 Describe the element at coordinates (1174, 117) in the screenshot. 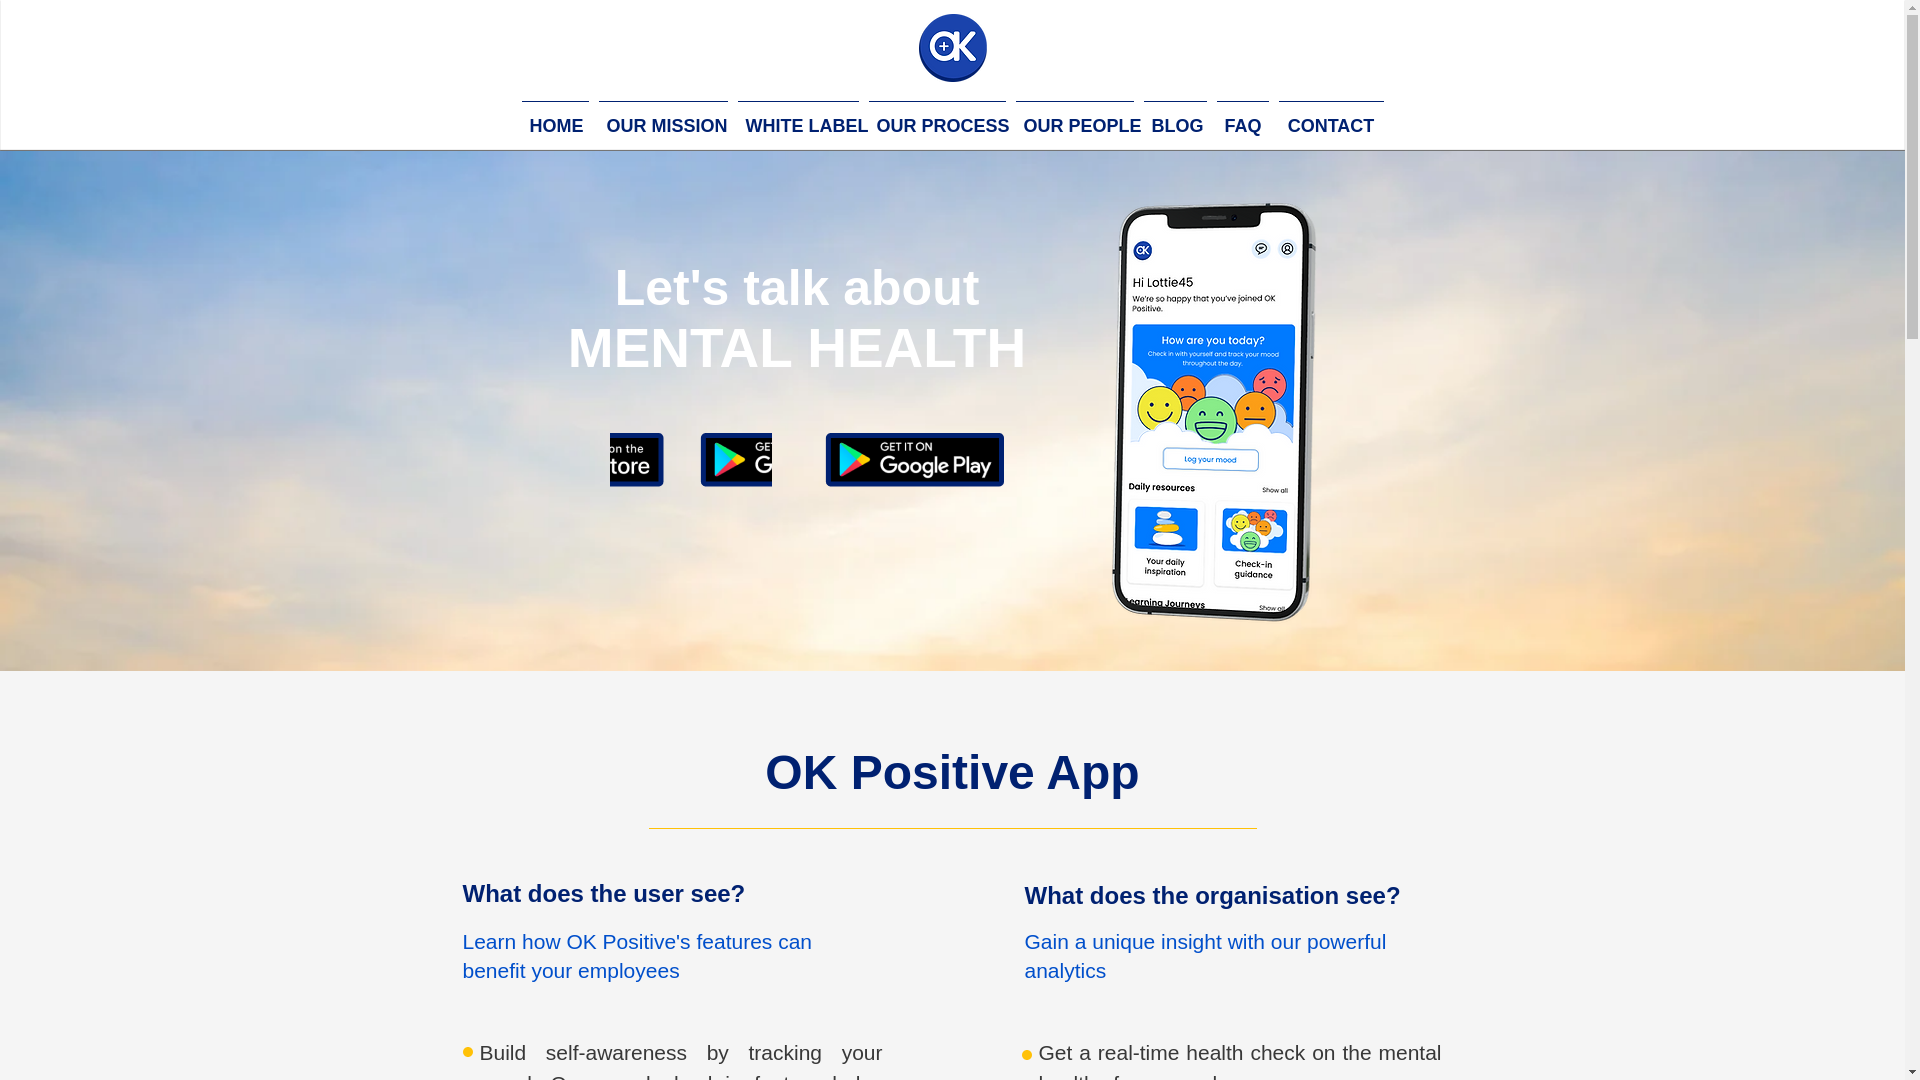

I see `BLOG` at that location.